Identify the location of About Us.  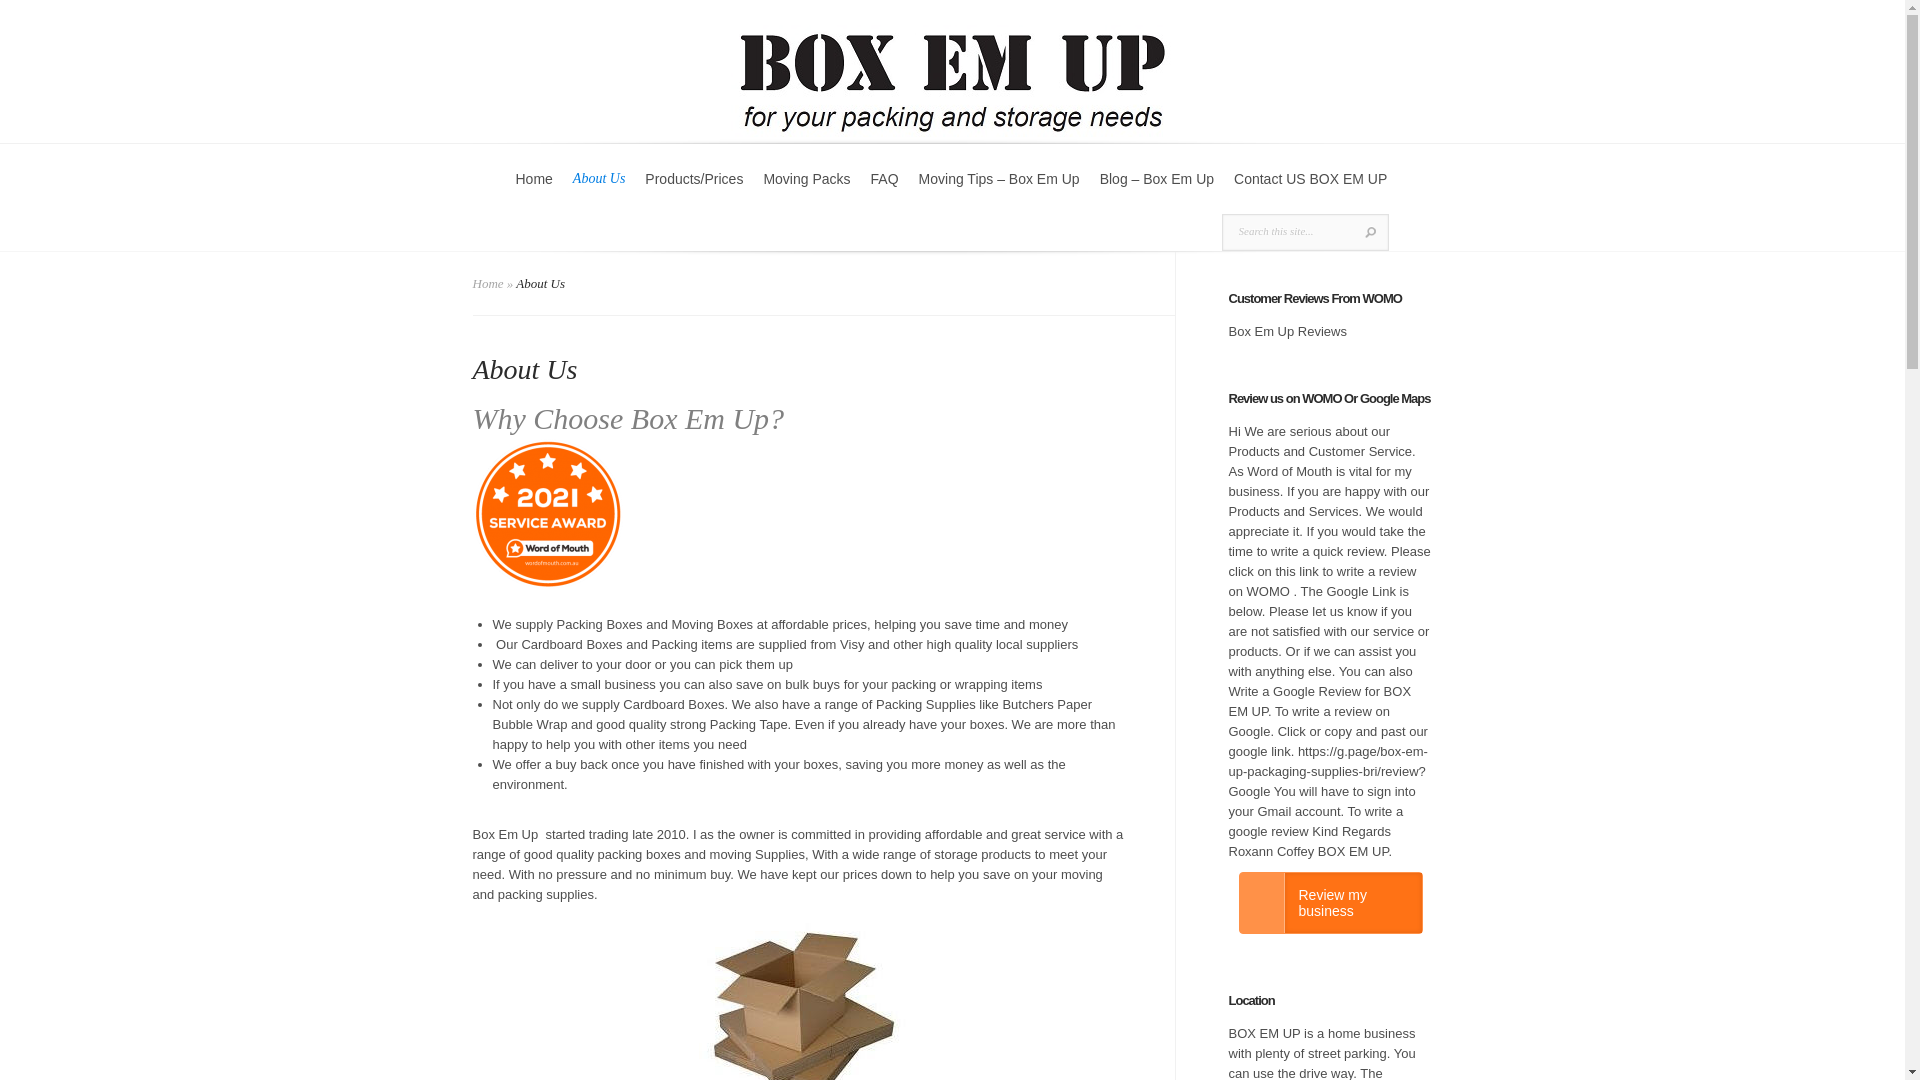
(598, 190).